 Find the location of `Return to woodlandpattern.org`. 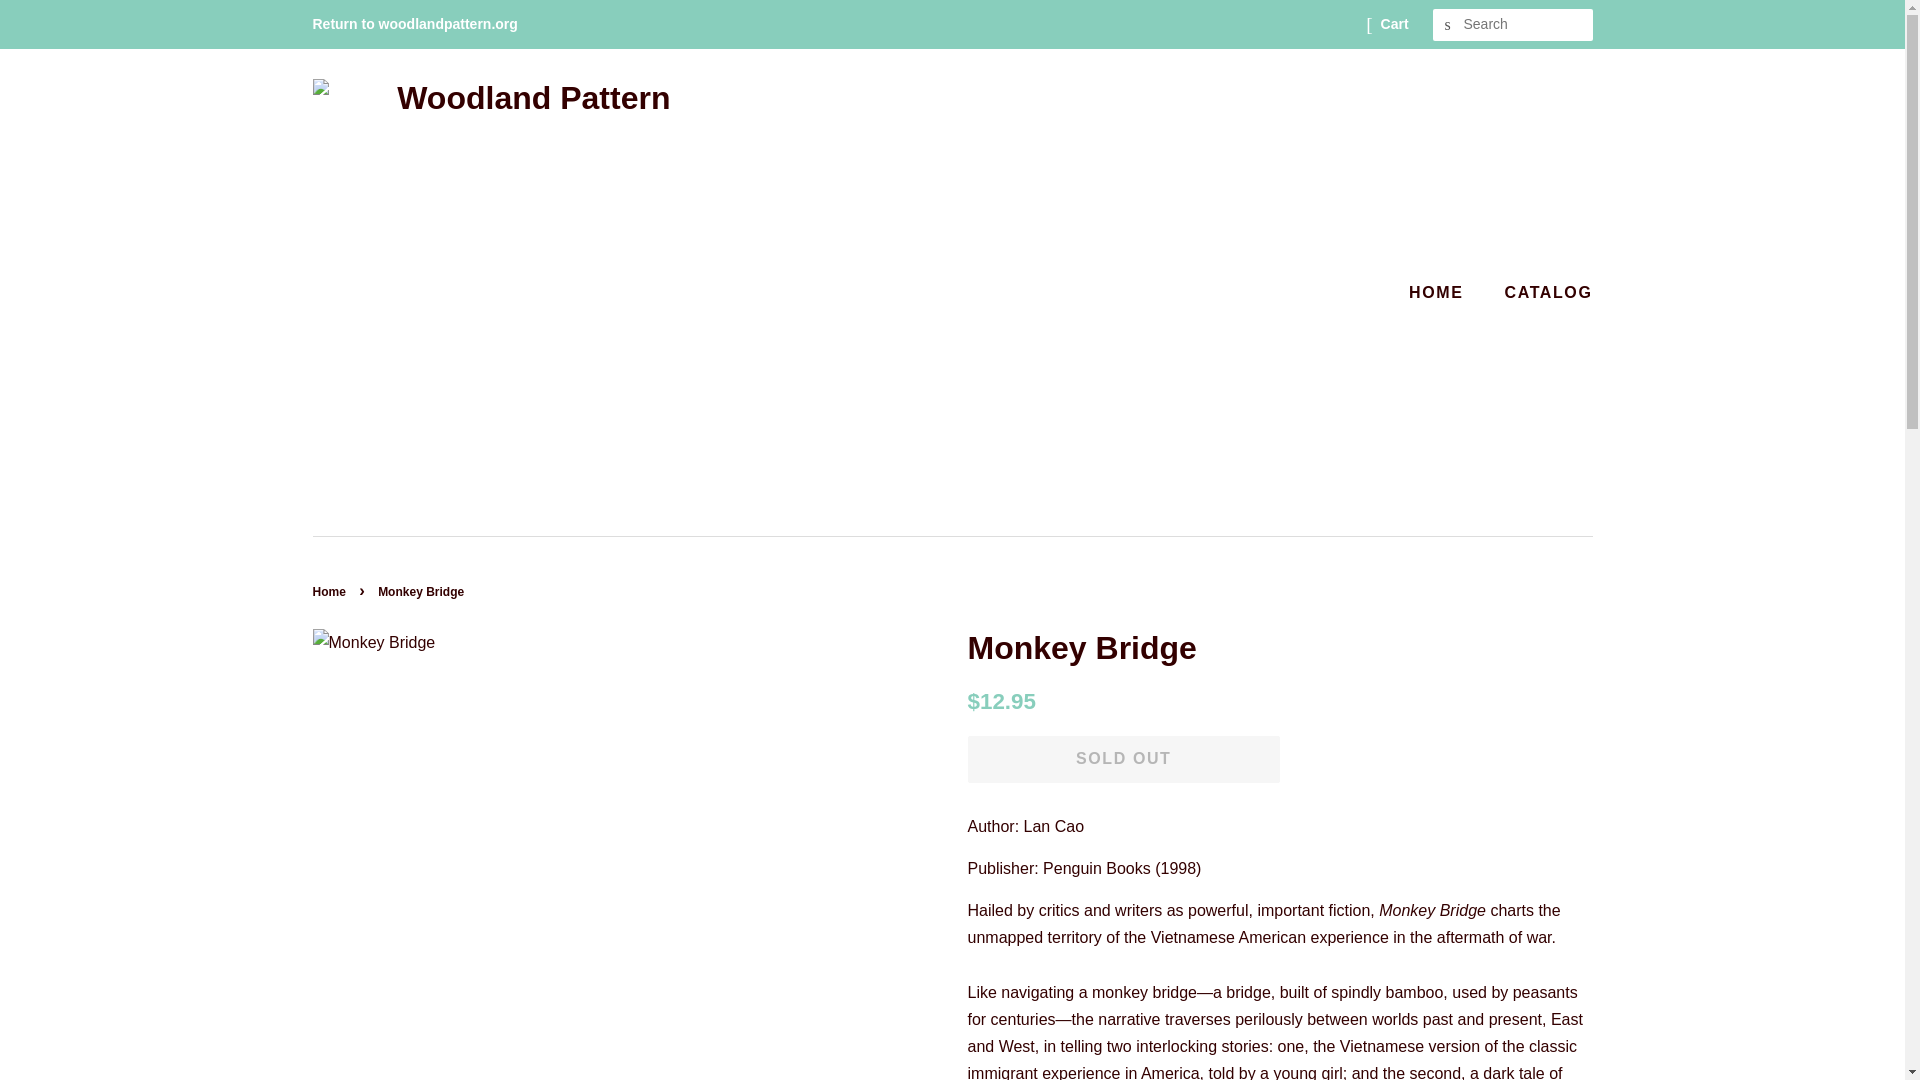

Return to woodlandpattern.org is located at coordinates (414, 24).